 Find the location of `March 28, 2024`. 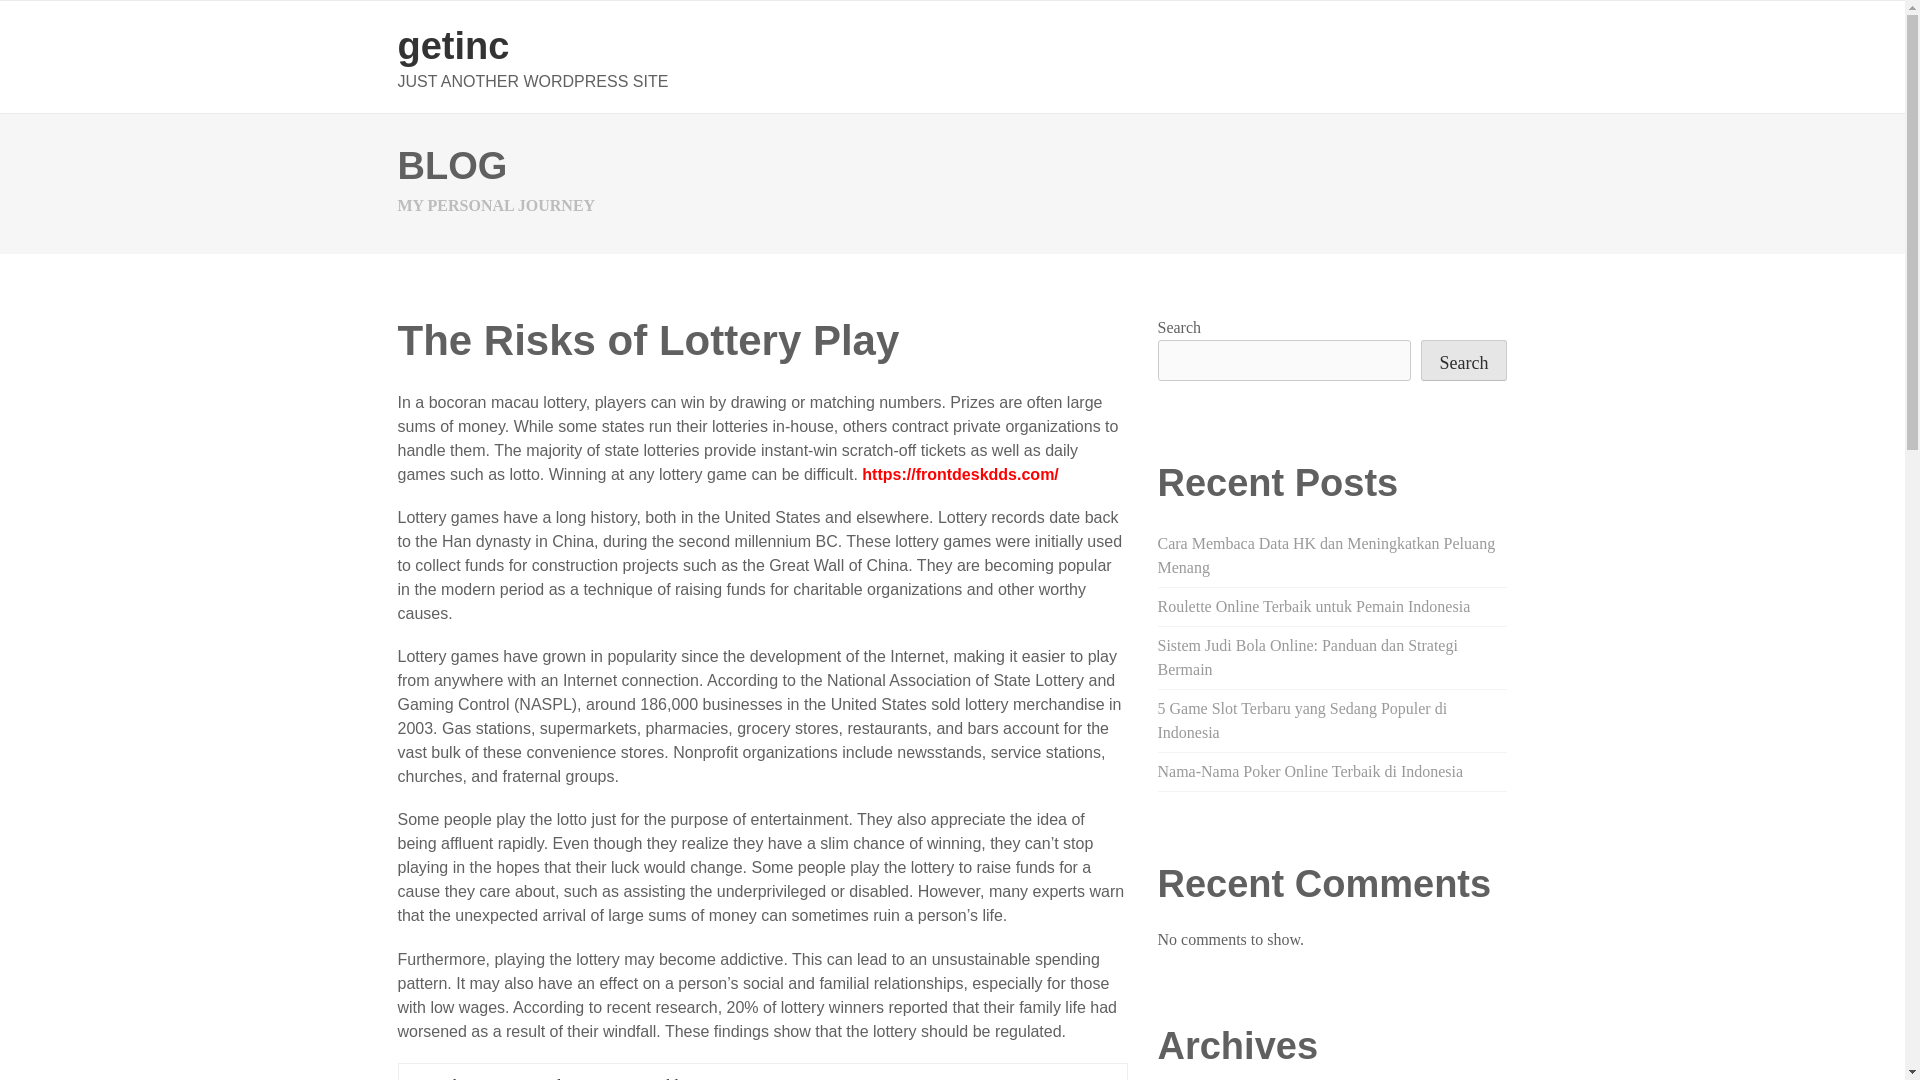

March 28, 2024 is located at coordinates (469, 1078).